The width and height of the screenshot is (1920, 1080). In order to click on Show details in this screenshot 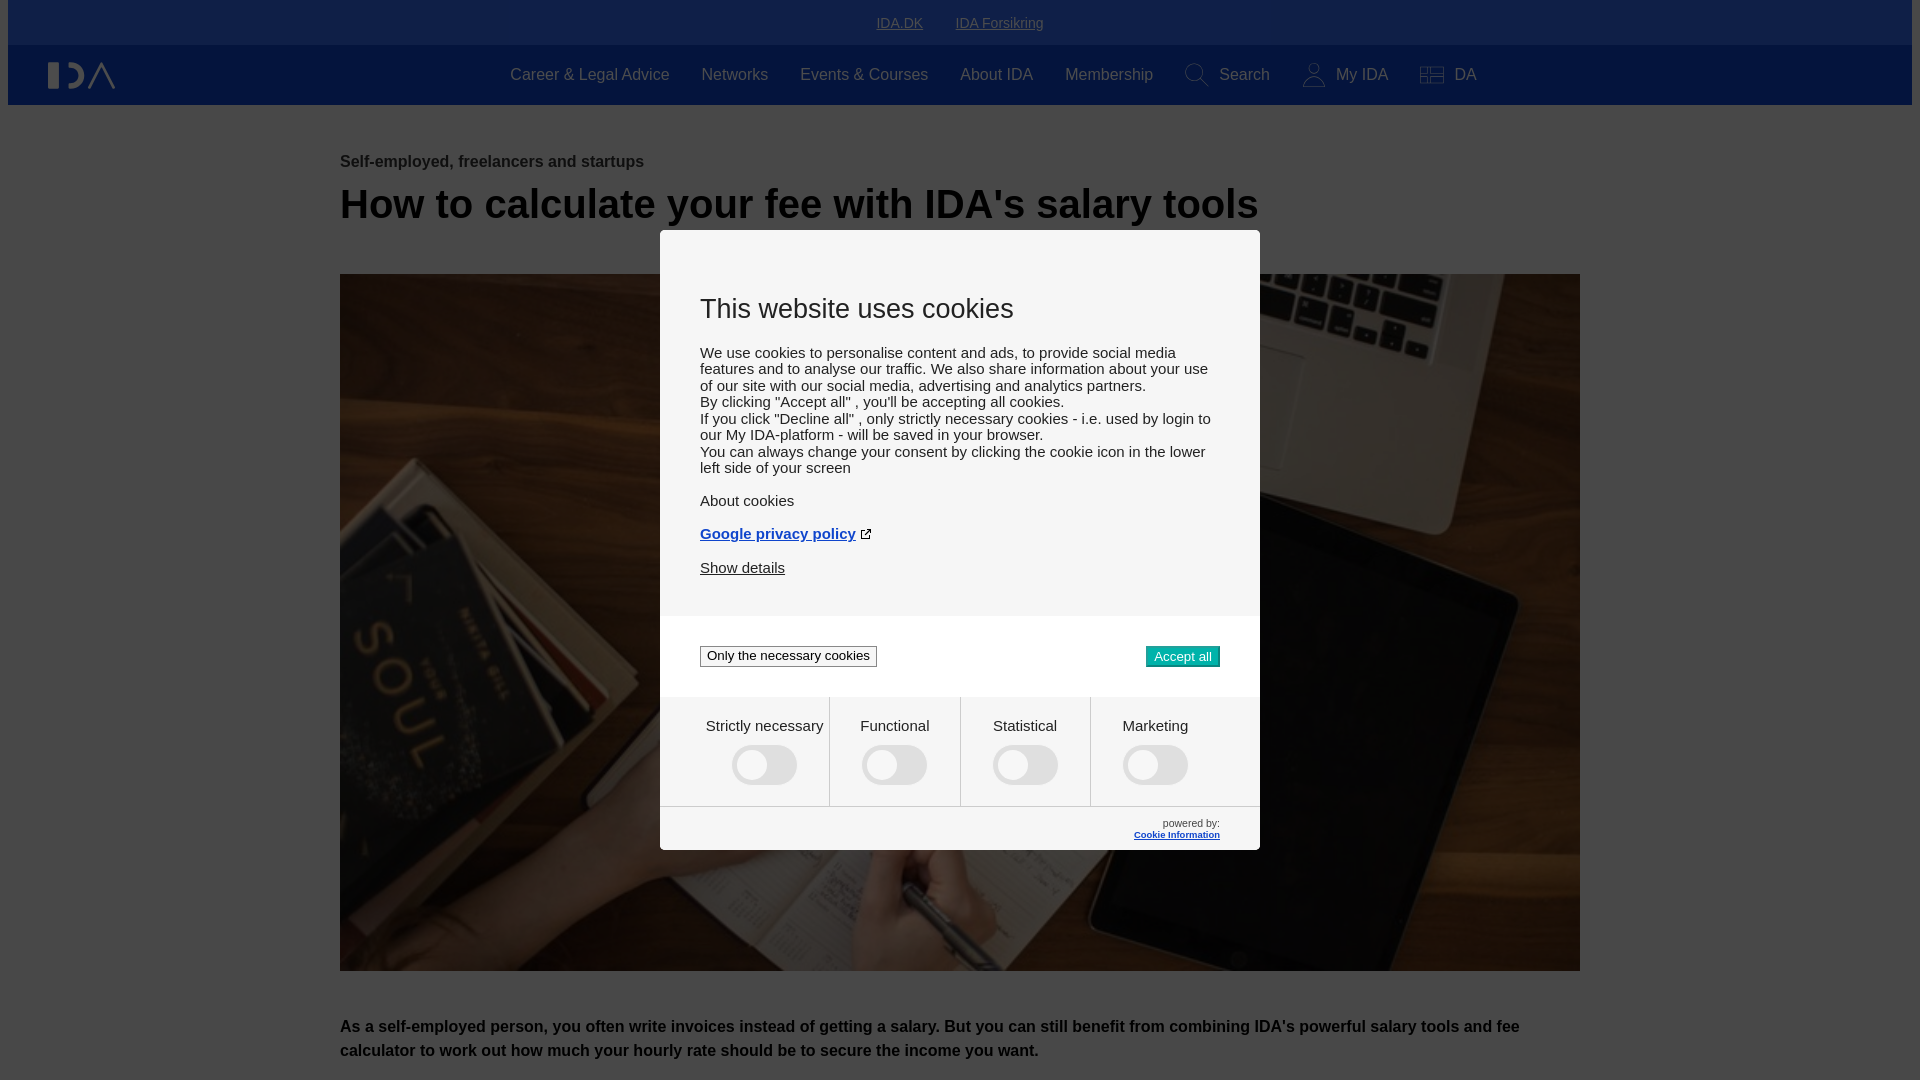, I will do `click(742, 559)`.